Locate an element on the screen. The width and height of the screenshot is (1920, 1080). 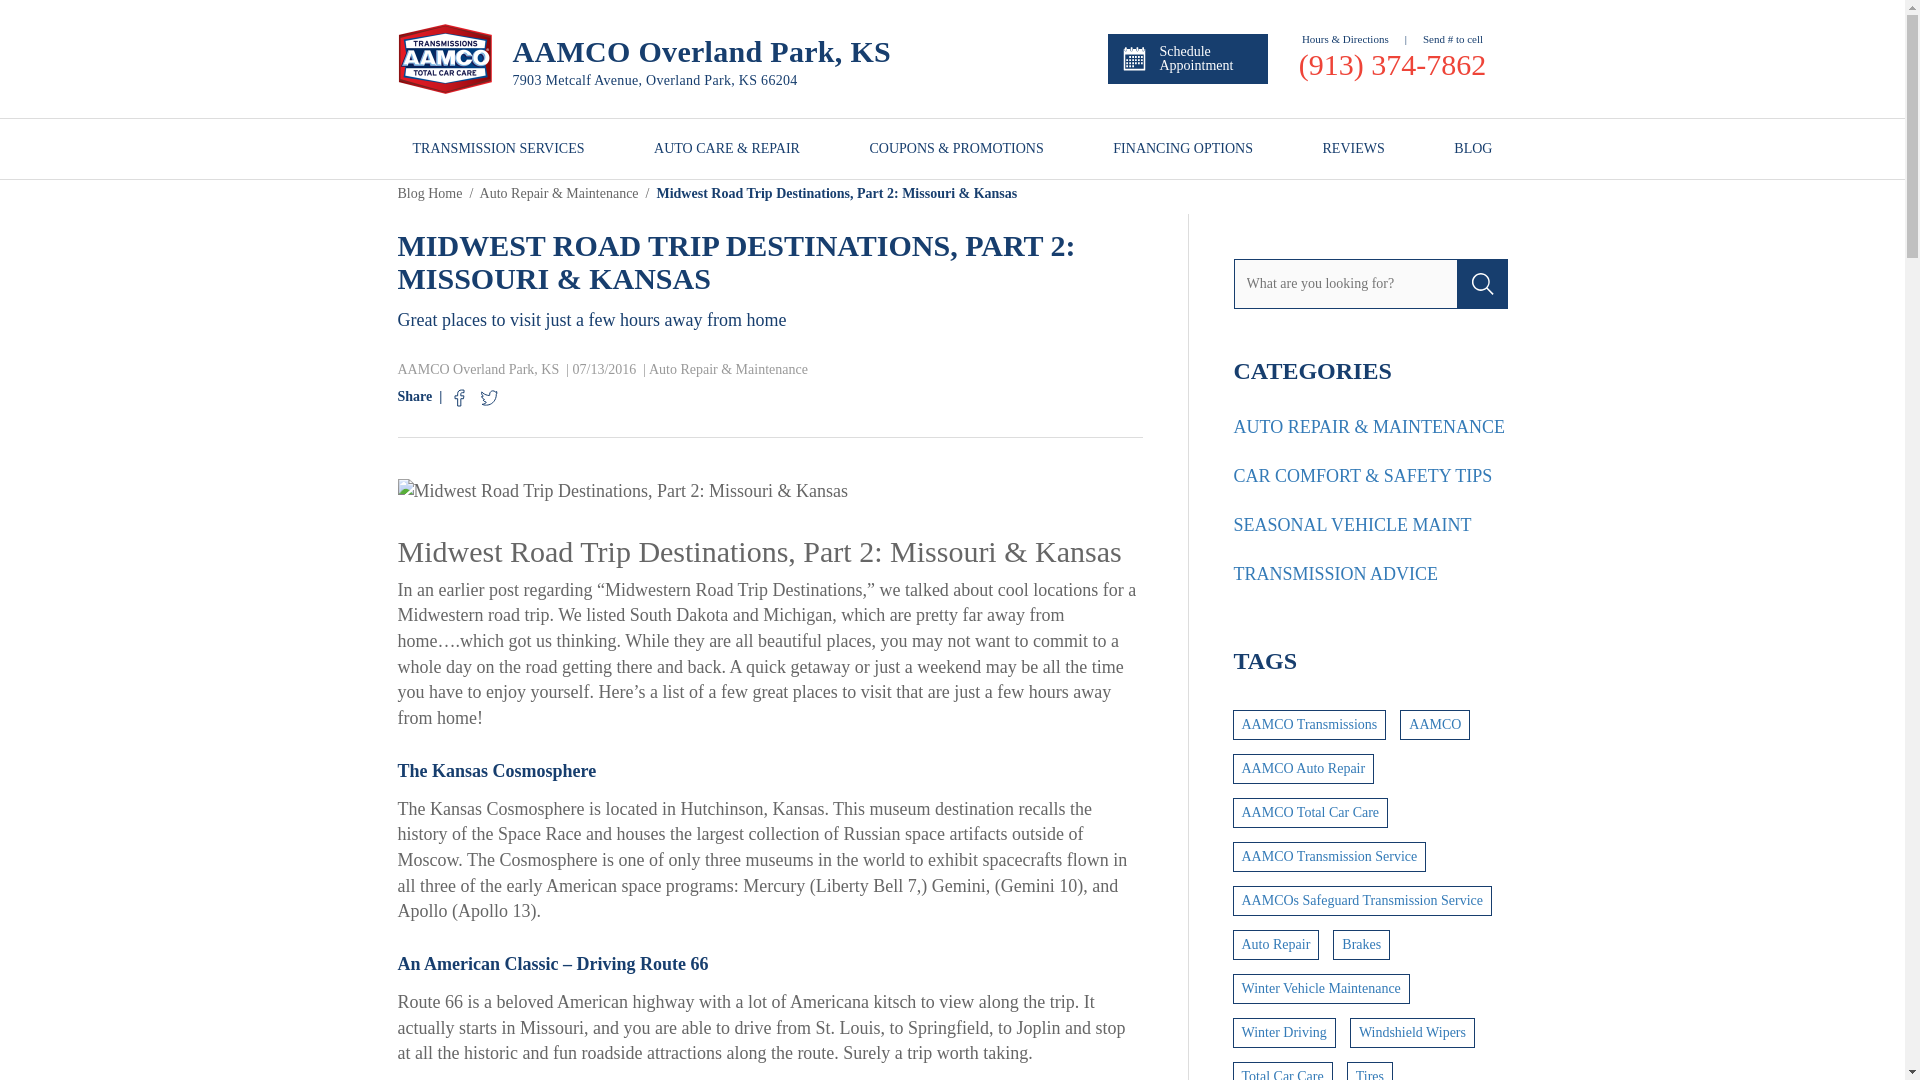
FINANCING OPTIONS is located at coordinates (1183, 148).